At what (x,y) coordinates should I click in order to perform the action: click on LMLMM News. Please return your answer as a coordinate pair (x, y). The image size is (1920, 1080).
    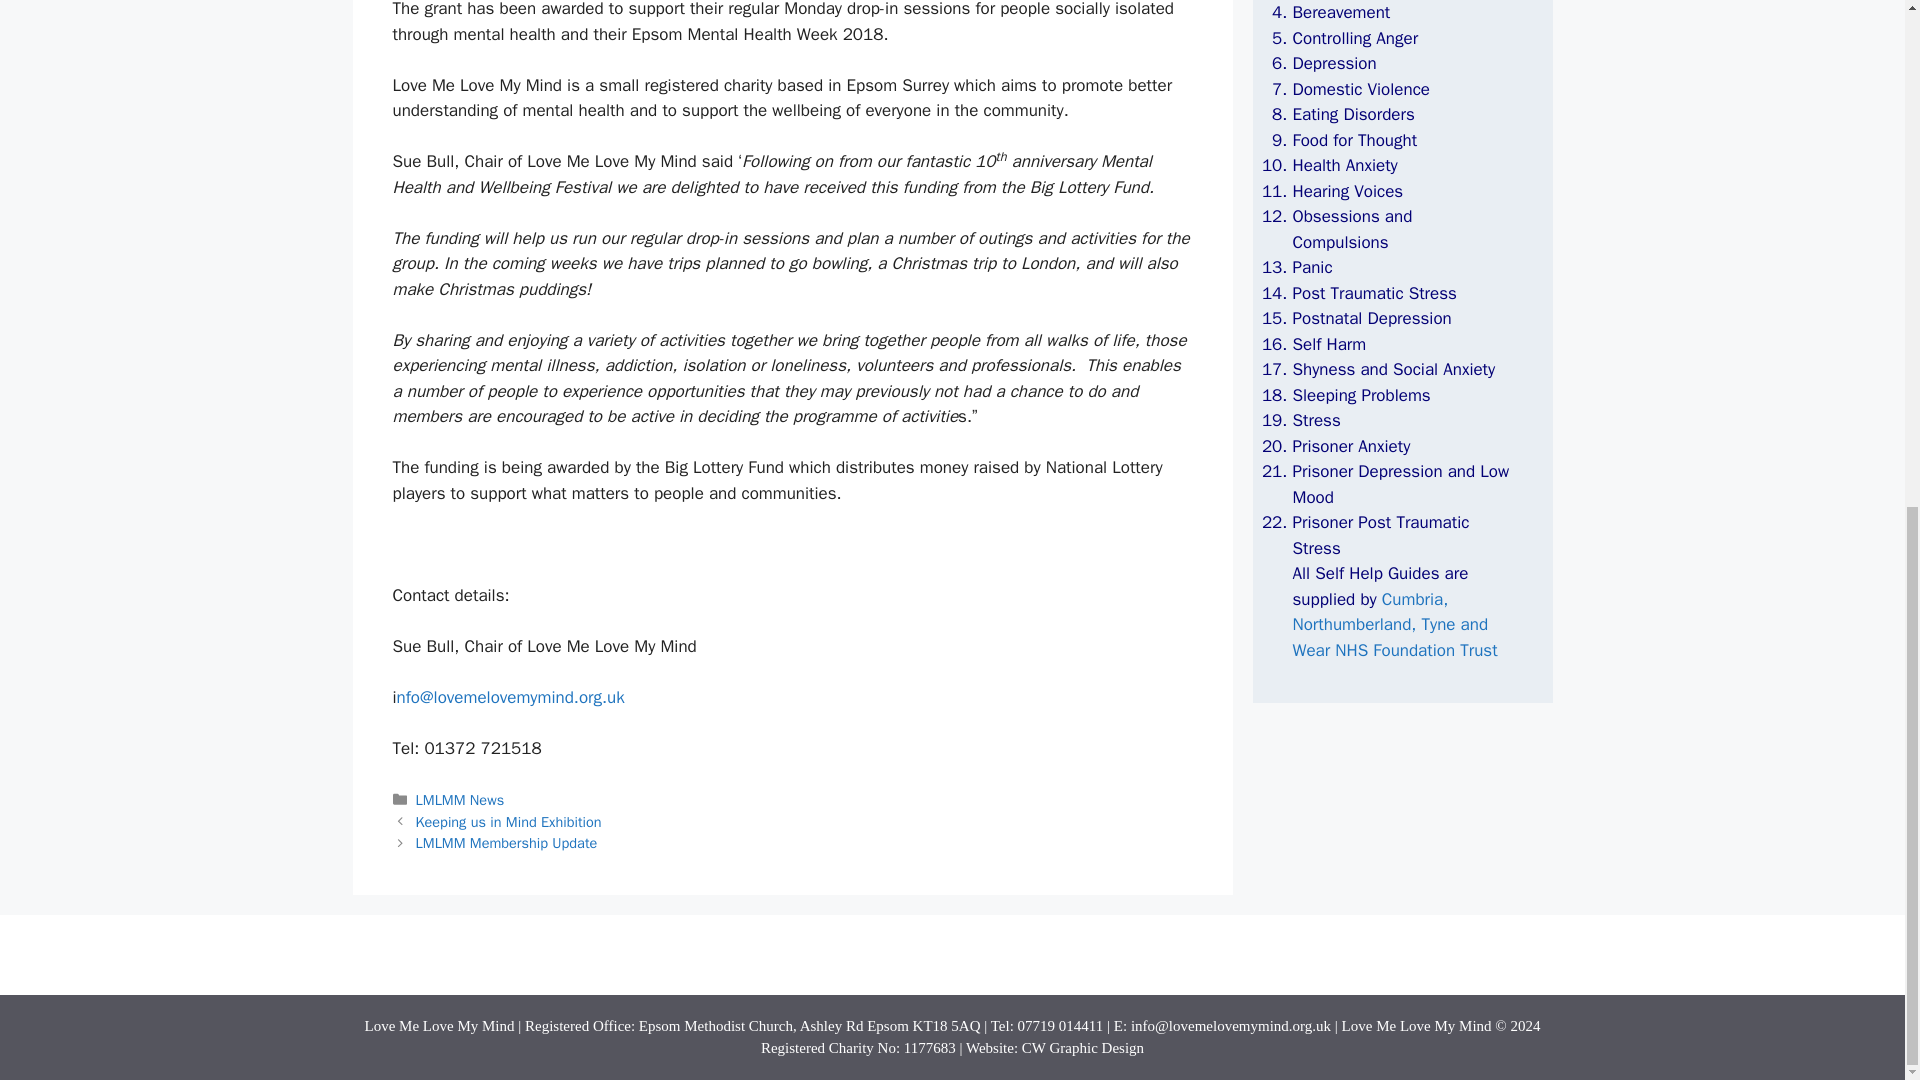
    Looking at the image, I should click on (460, 799).